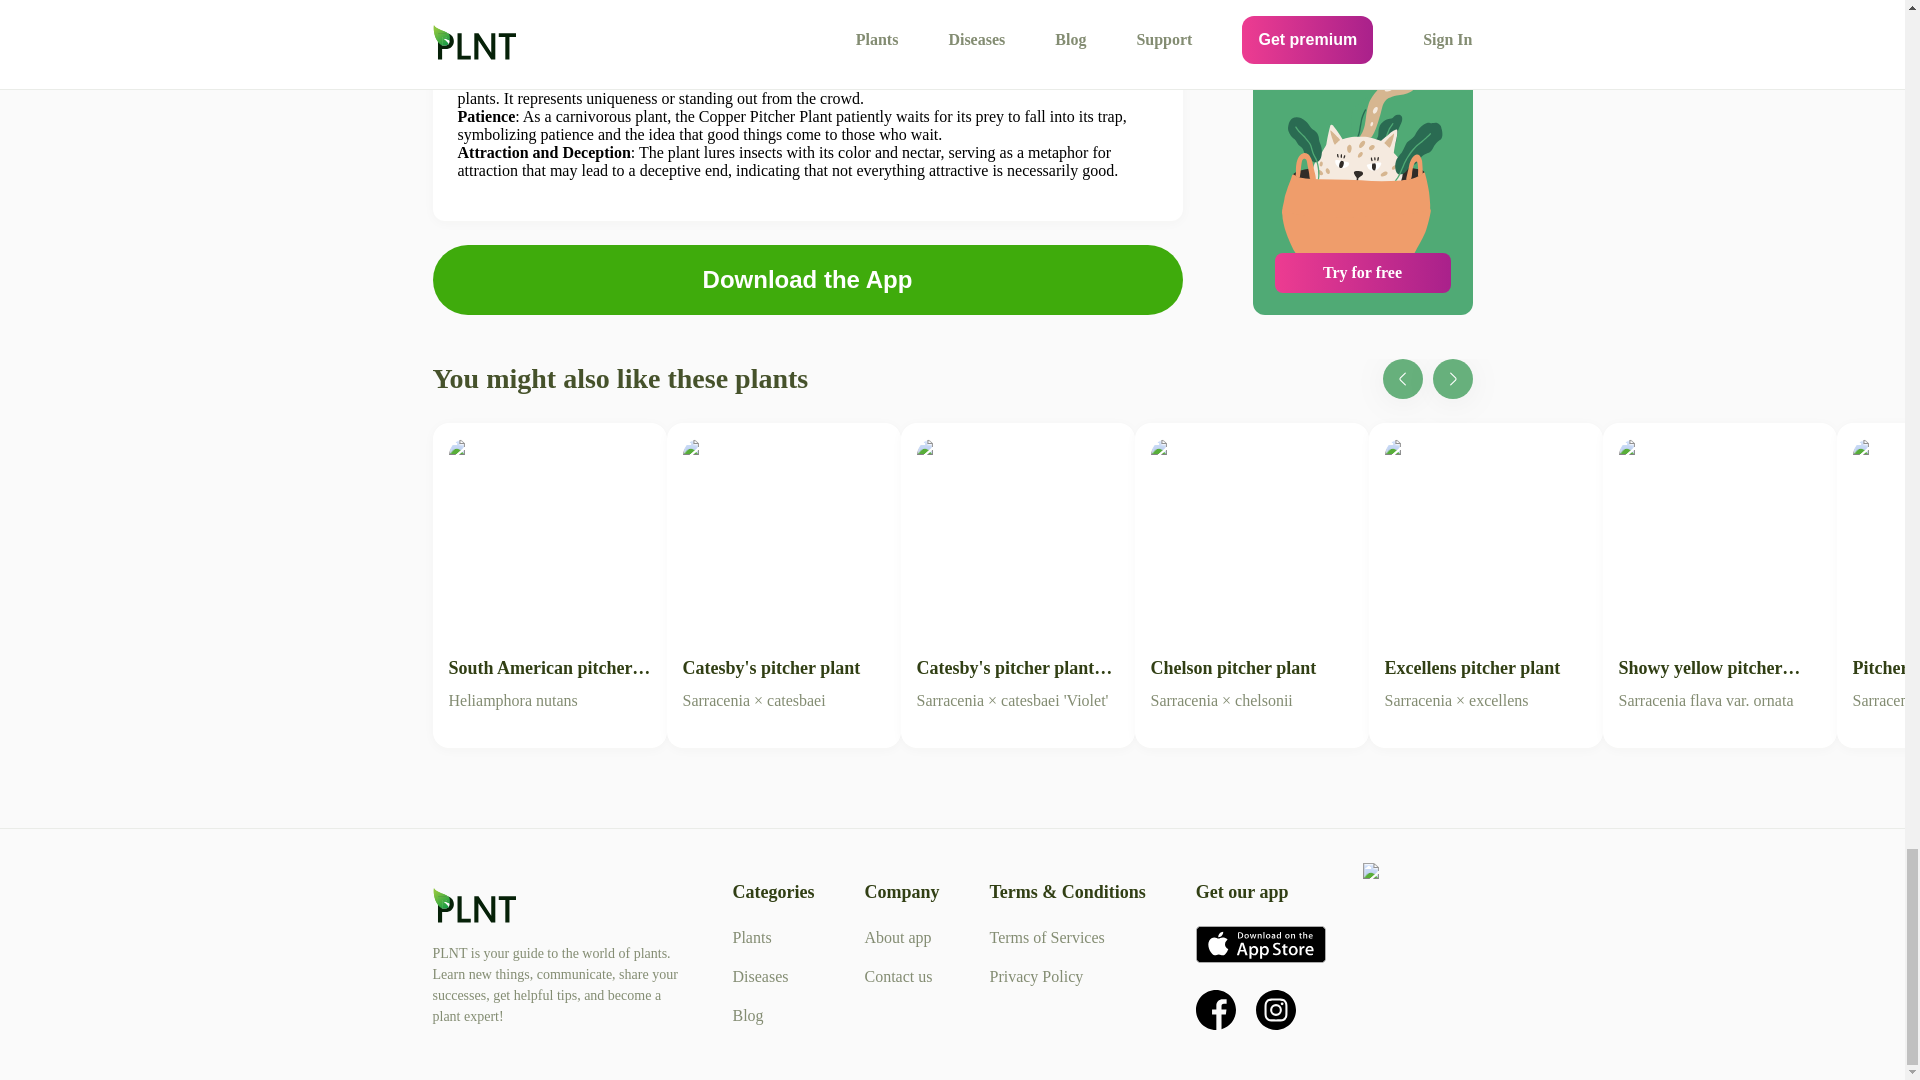  What do you see at coordinates (807, 280) in the screenshot?
I see `Download the App` at bounding box center [807, 280].